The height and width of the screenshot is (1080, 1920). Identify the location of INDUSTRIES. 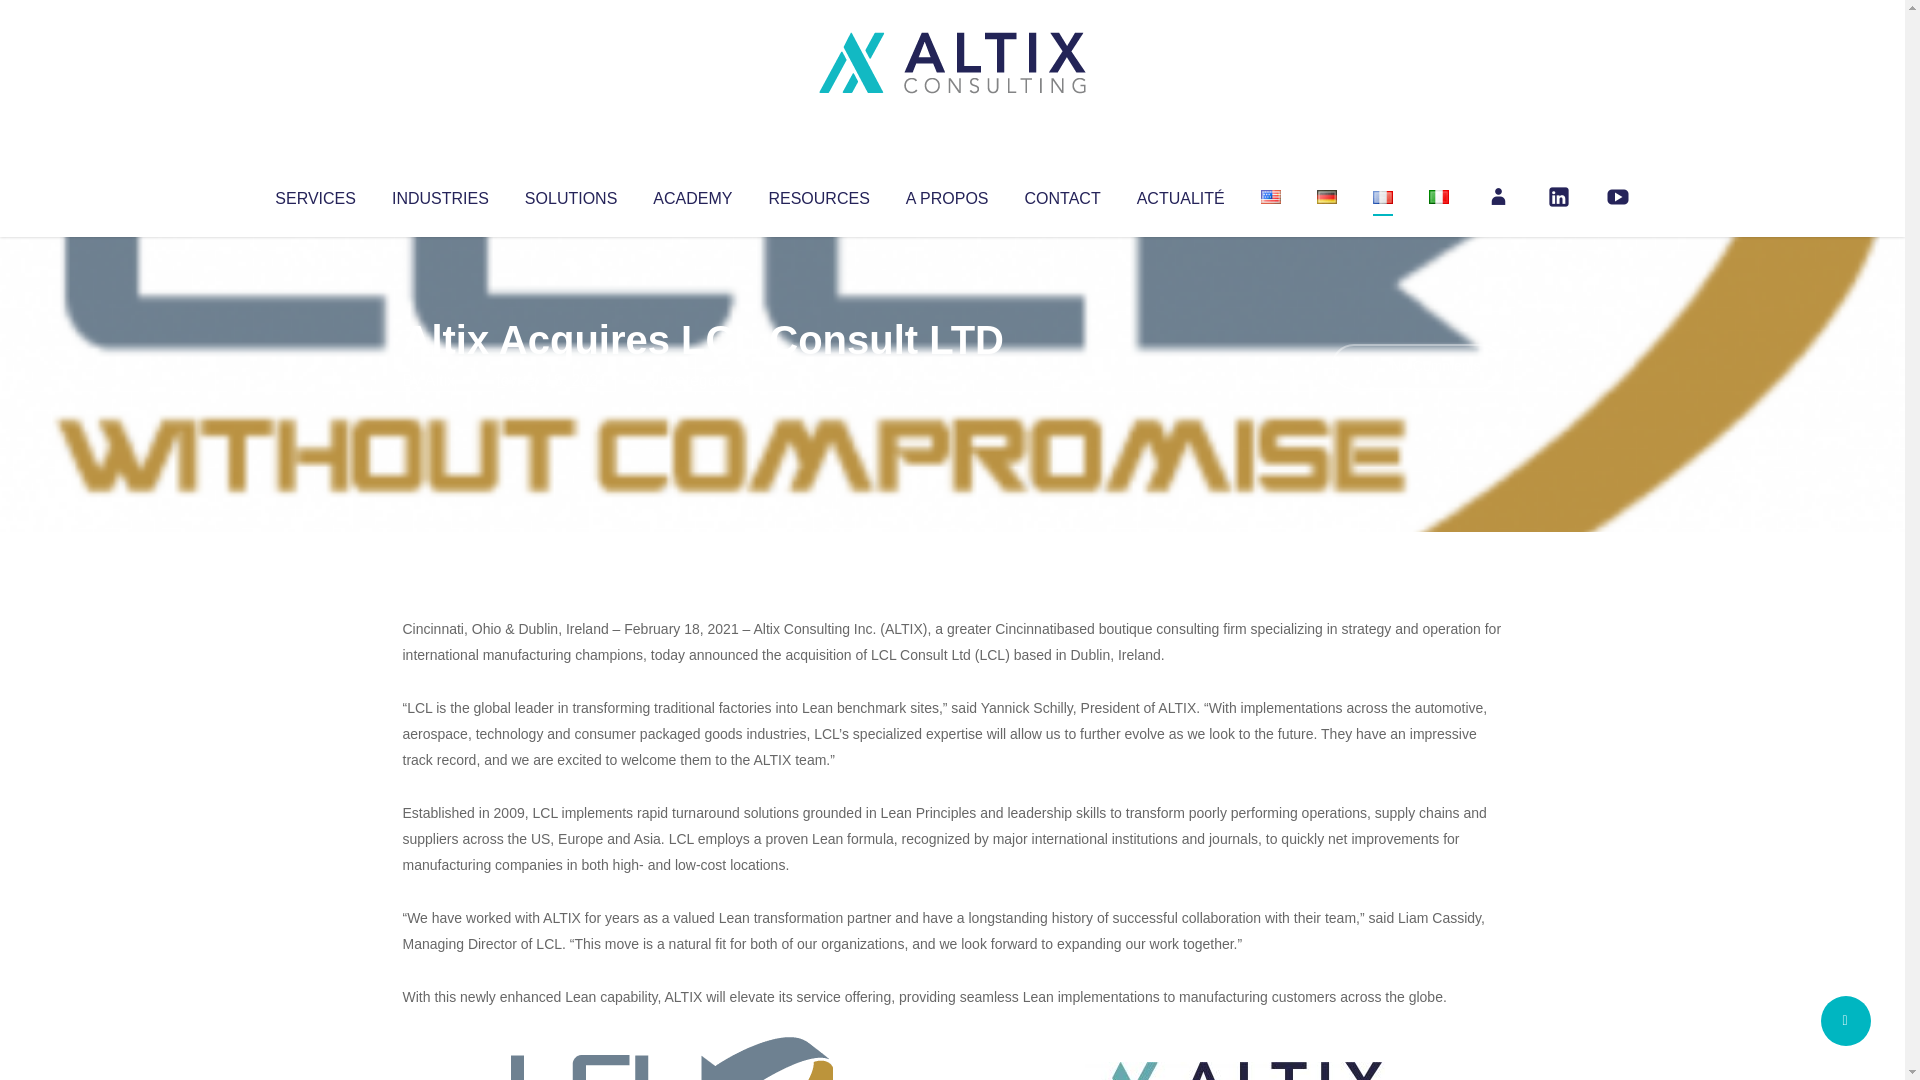
(440, 194).